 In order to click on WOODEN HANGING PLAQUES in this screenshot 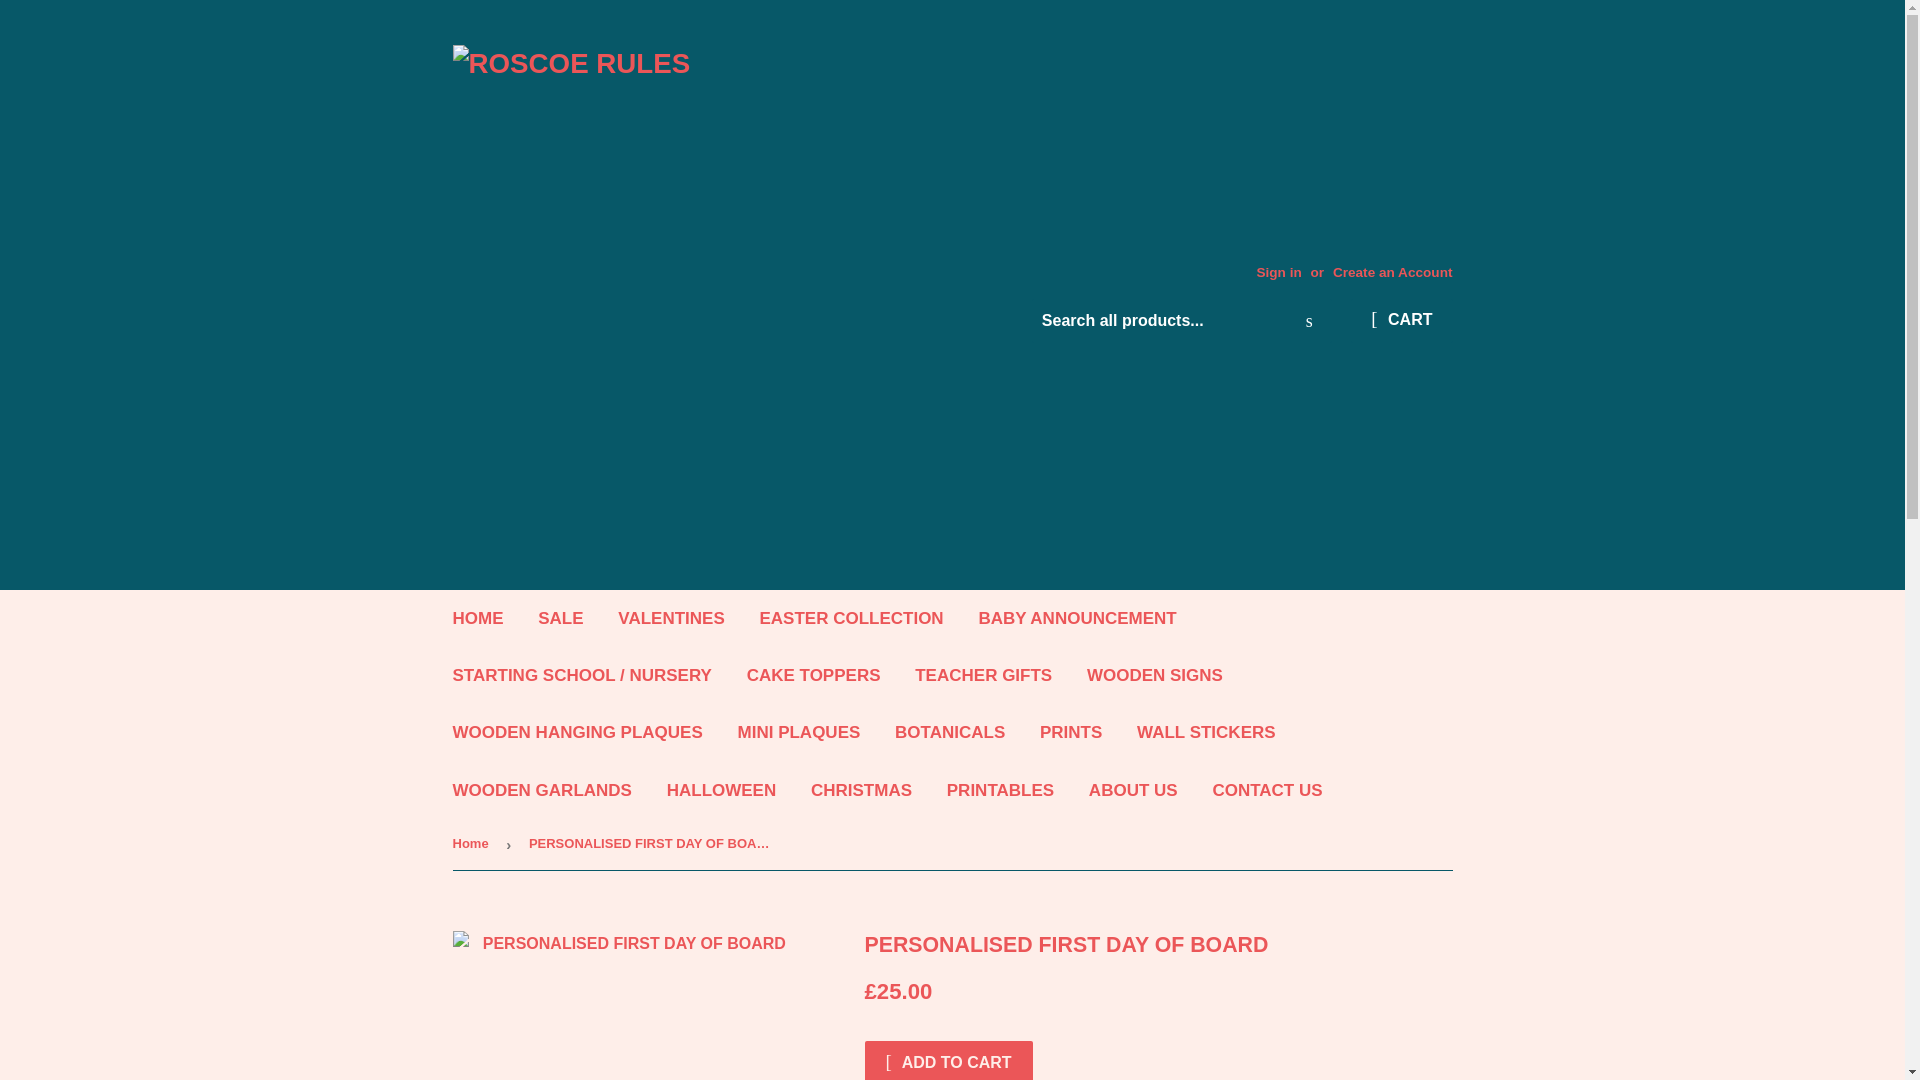, I will do `click(578, 732)`.